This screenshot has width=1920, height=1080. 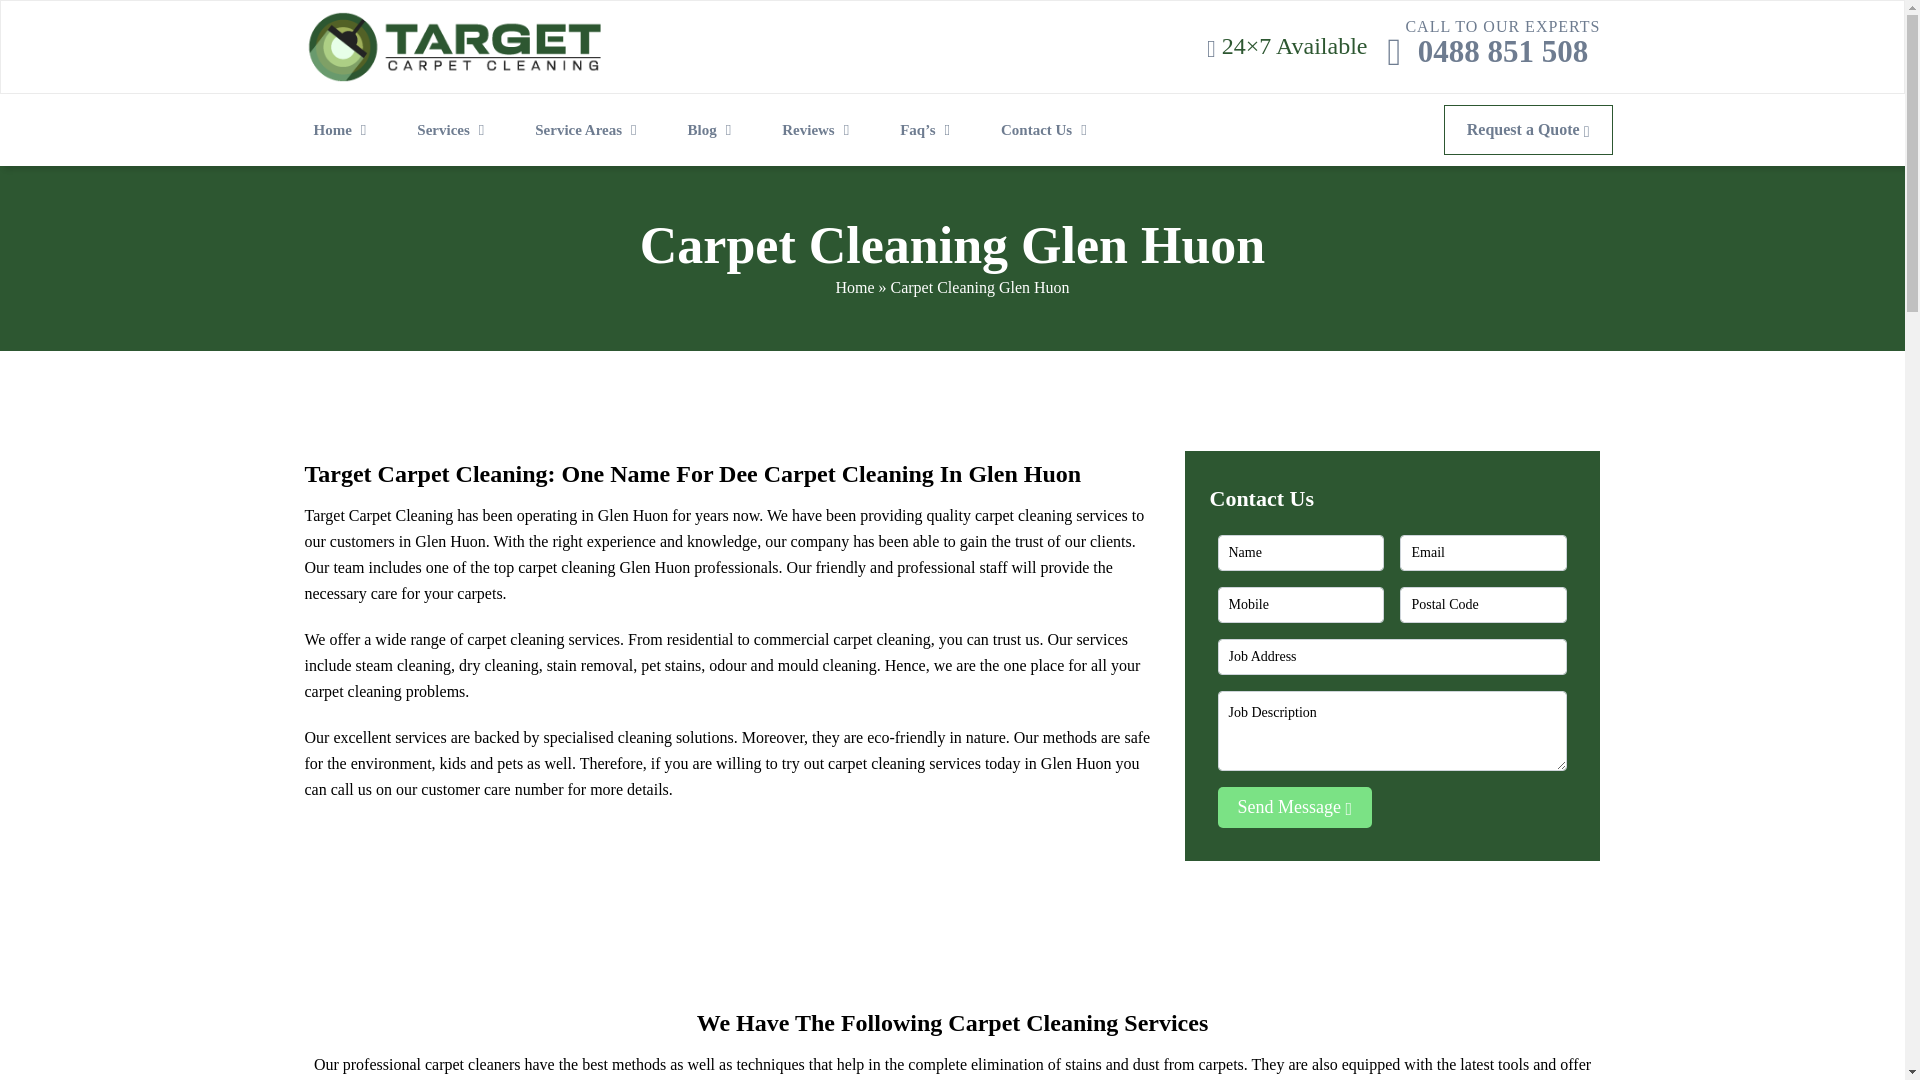 I want to click on Home, so click(x=854, y=286).